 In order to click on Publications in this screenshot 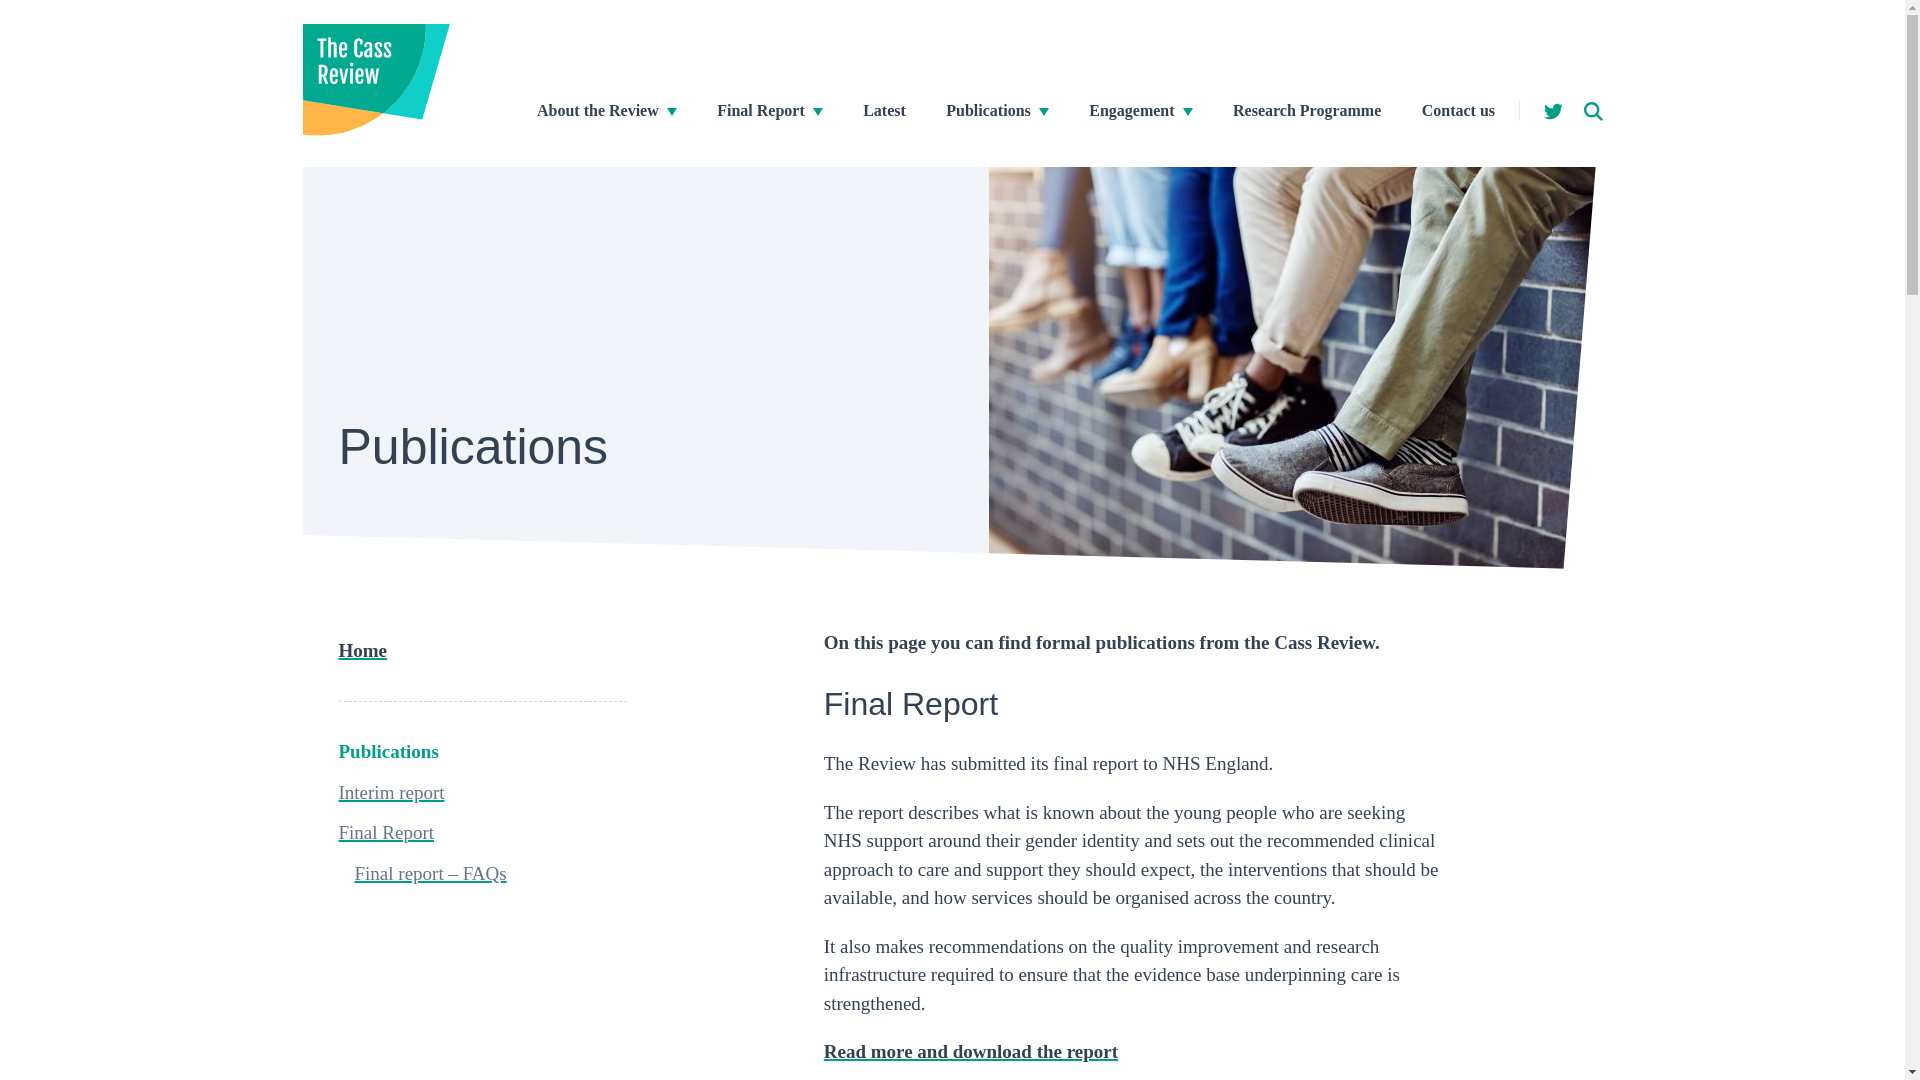, I will do `click(387, 751)`.